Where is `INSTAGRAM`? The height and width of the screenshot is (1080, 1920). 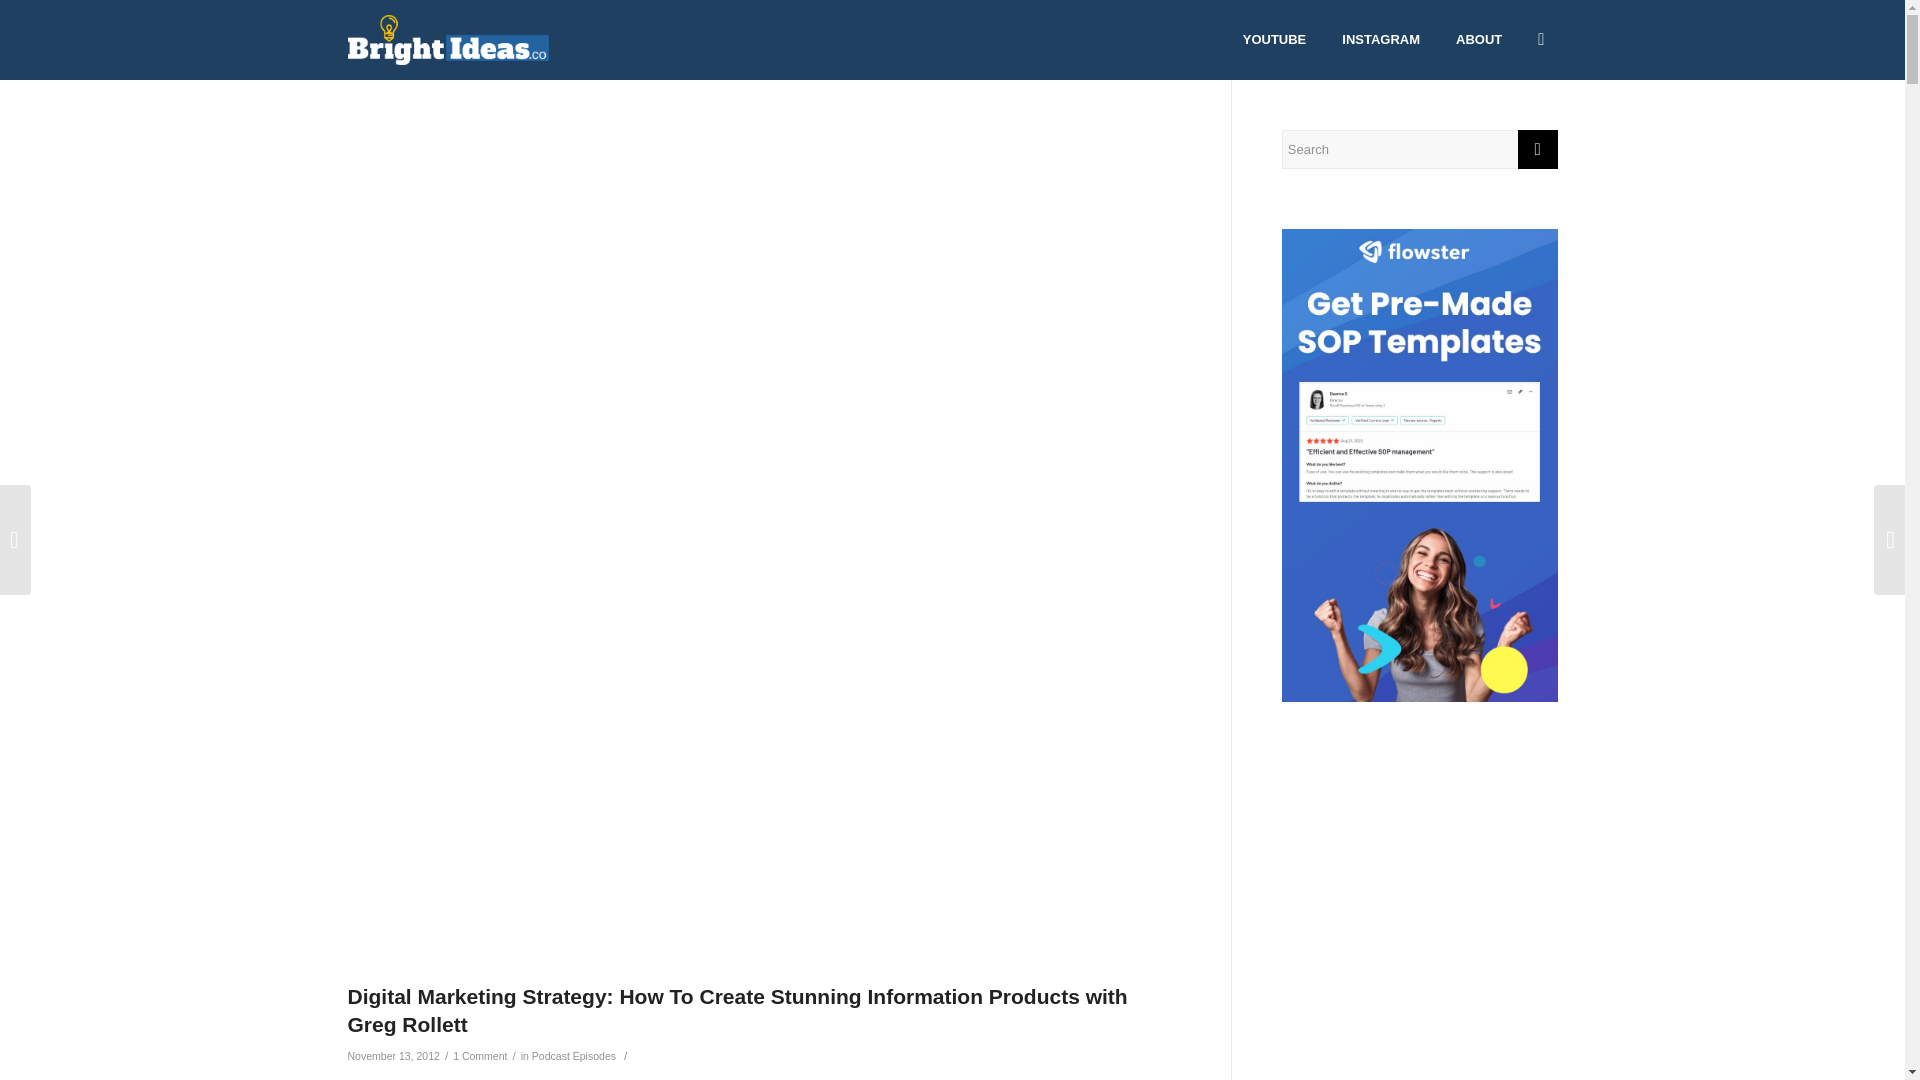 INSTAGRAM is located at coordinates (1380, 40).